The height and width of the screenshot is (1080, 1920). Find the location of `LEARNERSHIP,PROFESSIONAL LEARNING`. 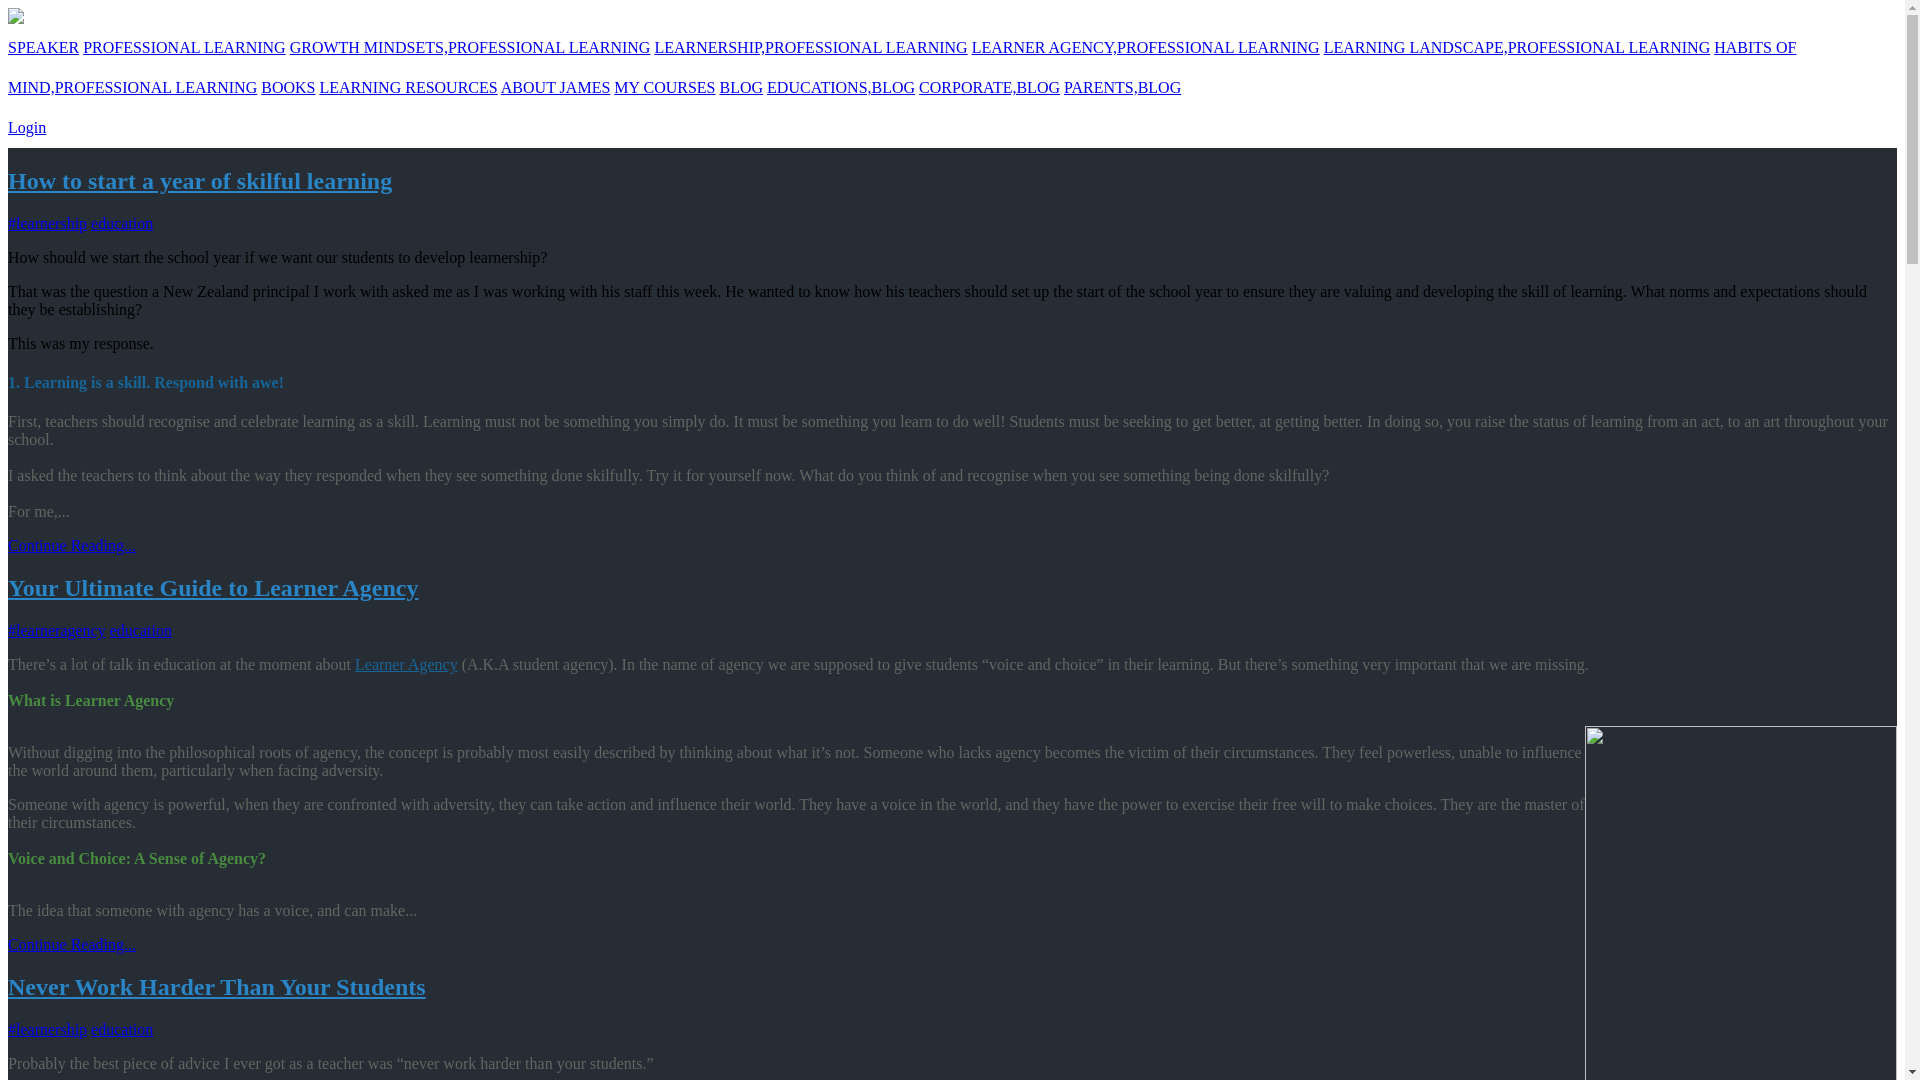

LEARNERSHIP,PROFESSIONAL LEARNING is located at coordinates (810, 47).